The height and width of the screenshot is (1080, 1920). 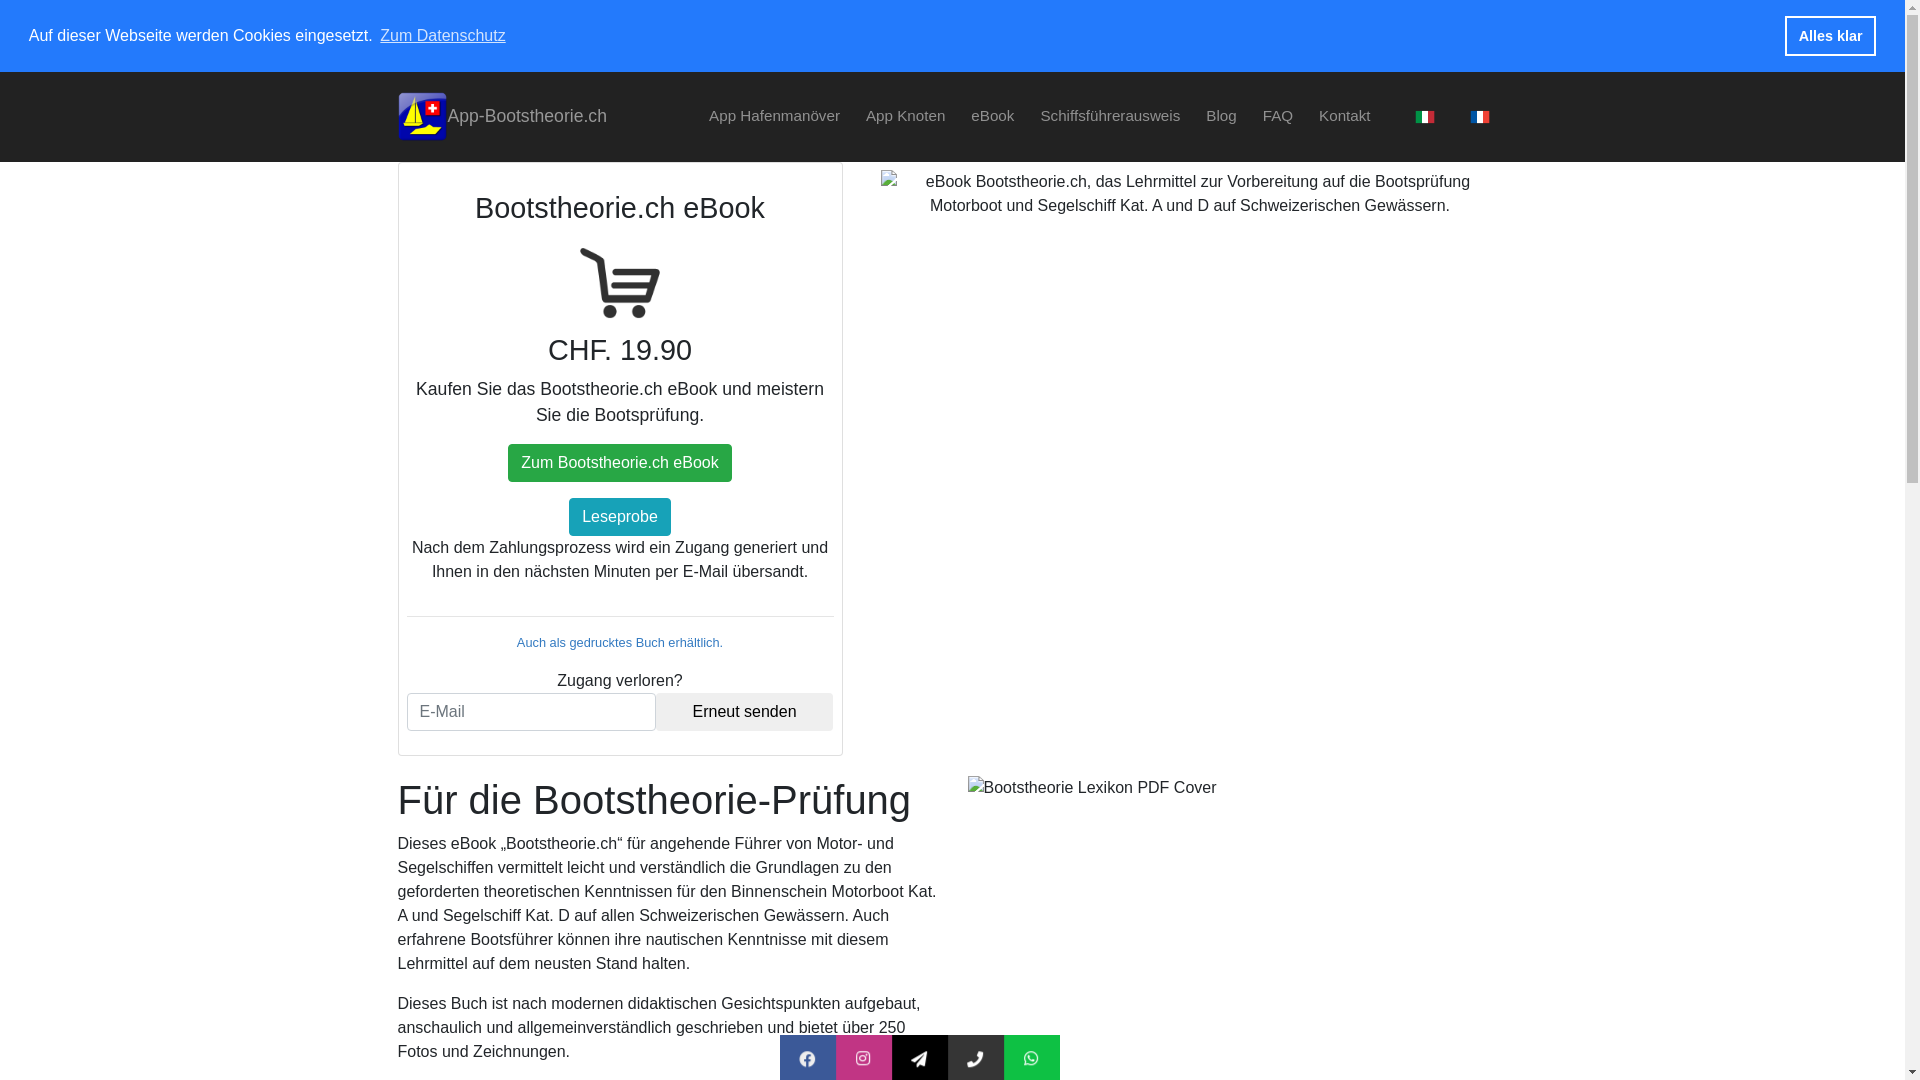 I want to click on Erneut senden, so click(x=745, y=712).